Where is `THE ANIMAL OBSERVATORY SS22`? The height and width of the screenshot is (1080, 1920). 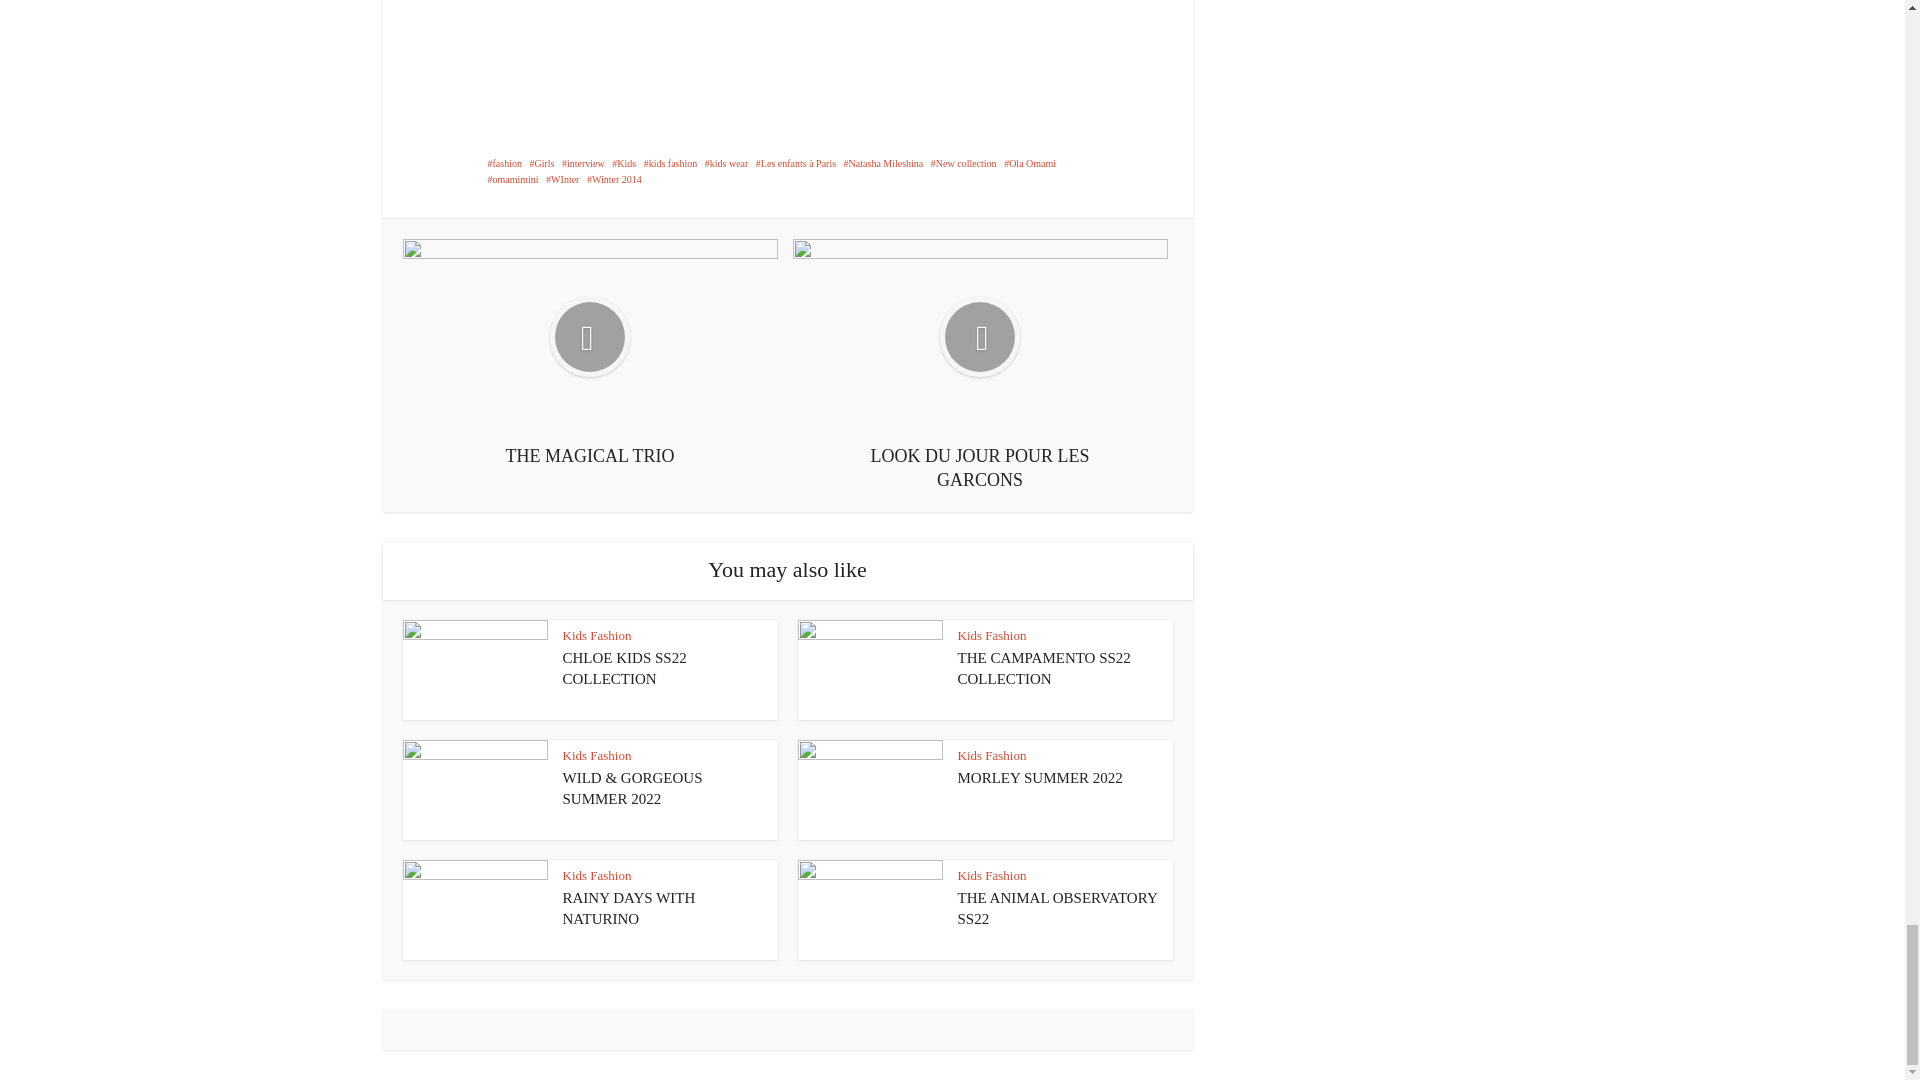 THE ANIMAL OBSERVATORY SS22 is located at coordinates (1058, 907).